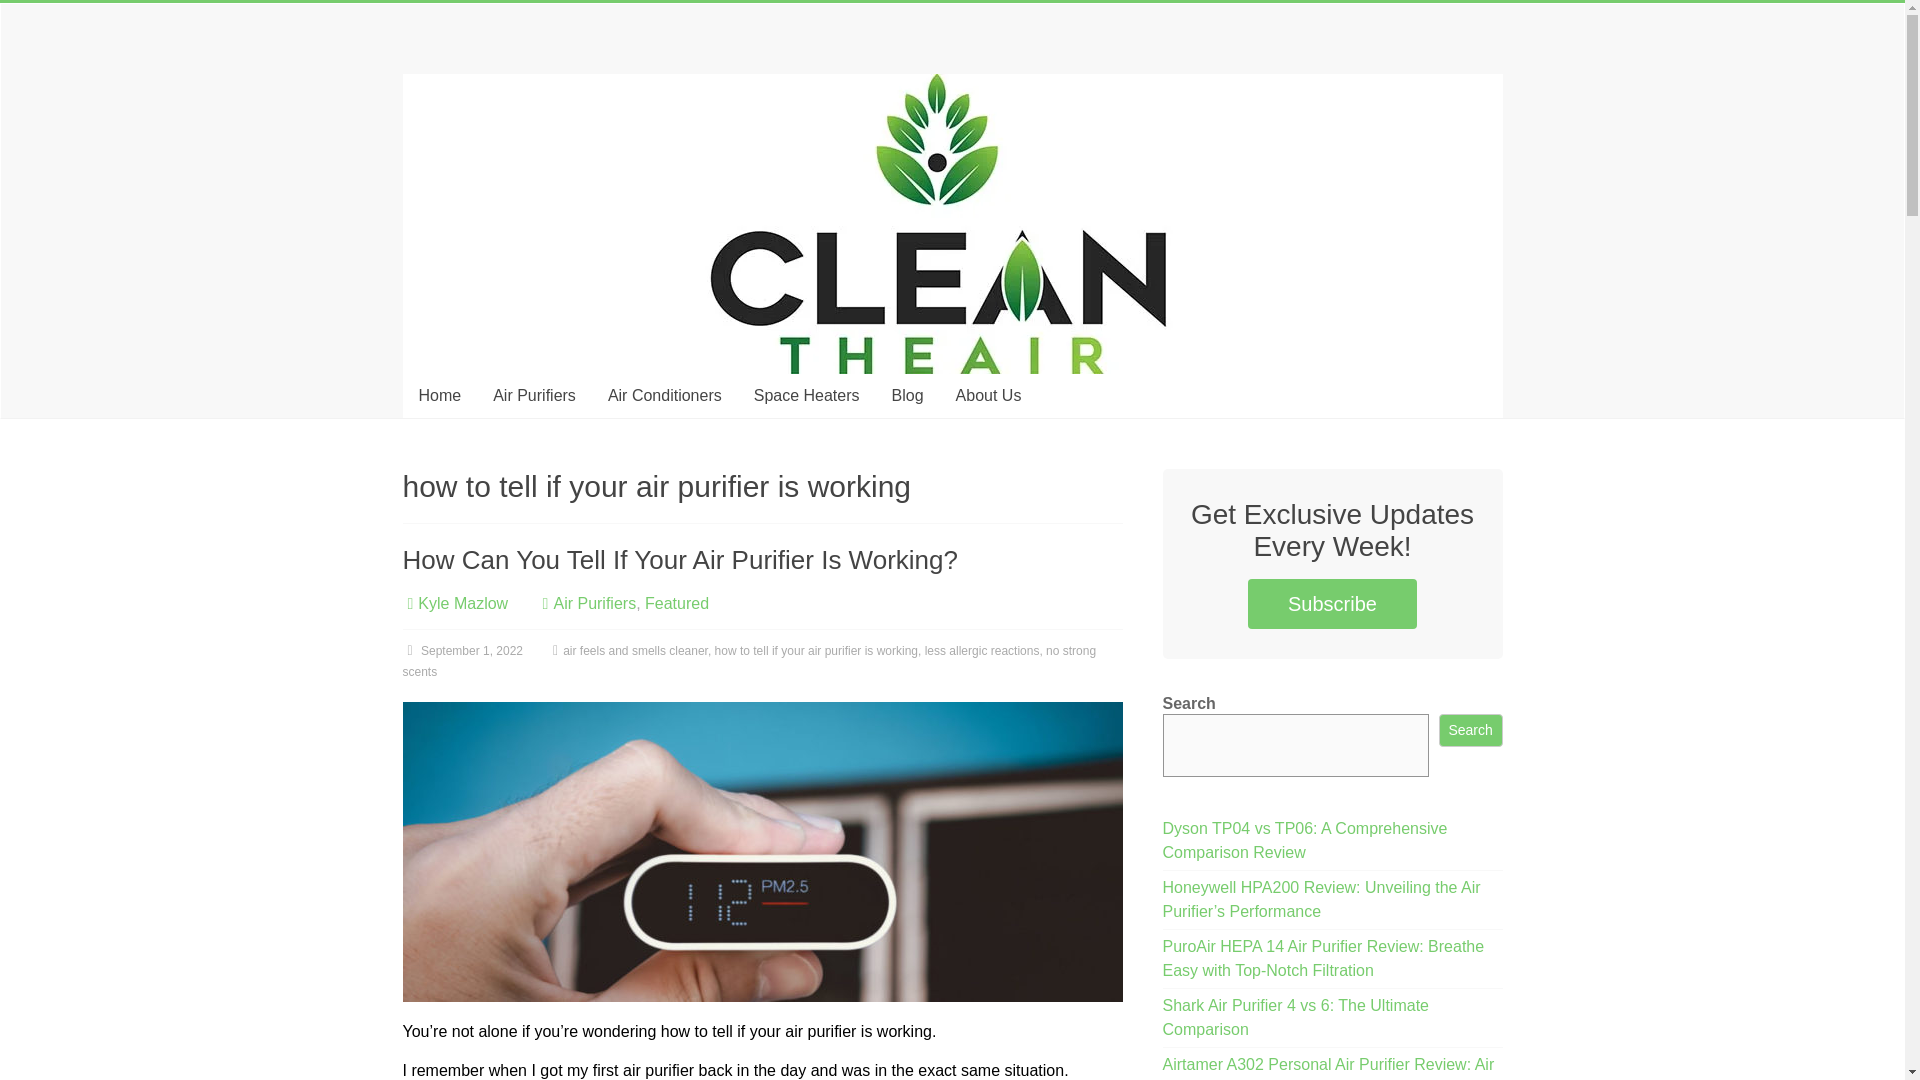 This screenshot has width=1920, height=1080. I want to click on How Can You Tell If Your Air Purifier Is Working?, so click(761, 712).